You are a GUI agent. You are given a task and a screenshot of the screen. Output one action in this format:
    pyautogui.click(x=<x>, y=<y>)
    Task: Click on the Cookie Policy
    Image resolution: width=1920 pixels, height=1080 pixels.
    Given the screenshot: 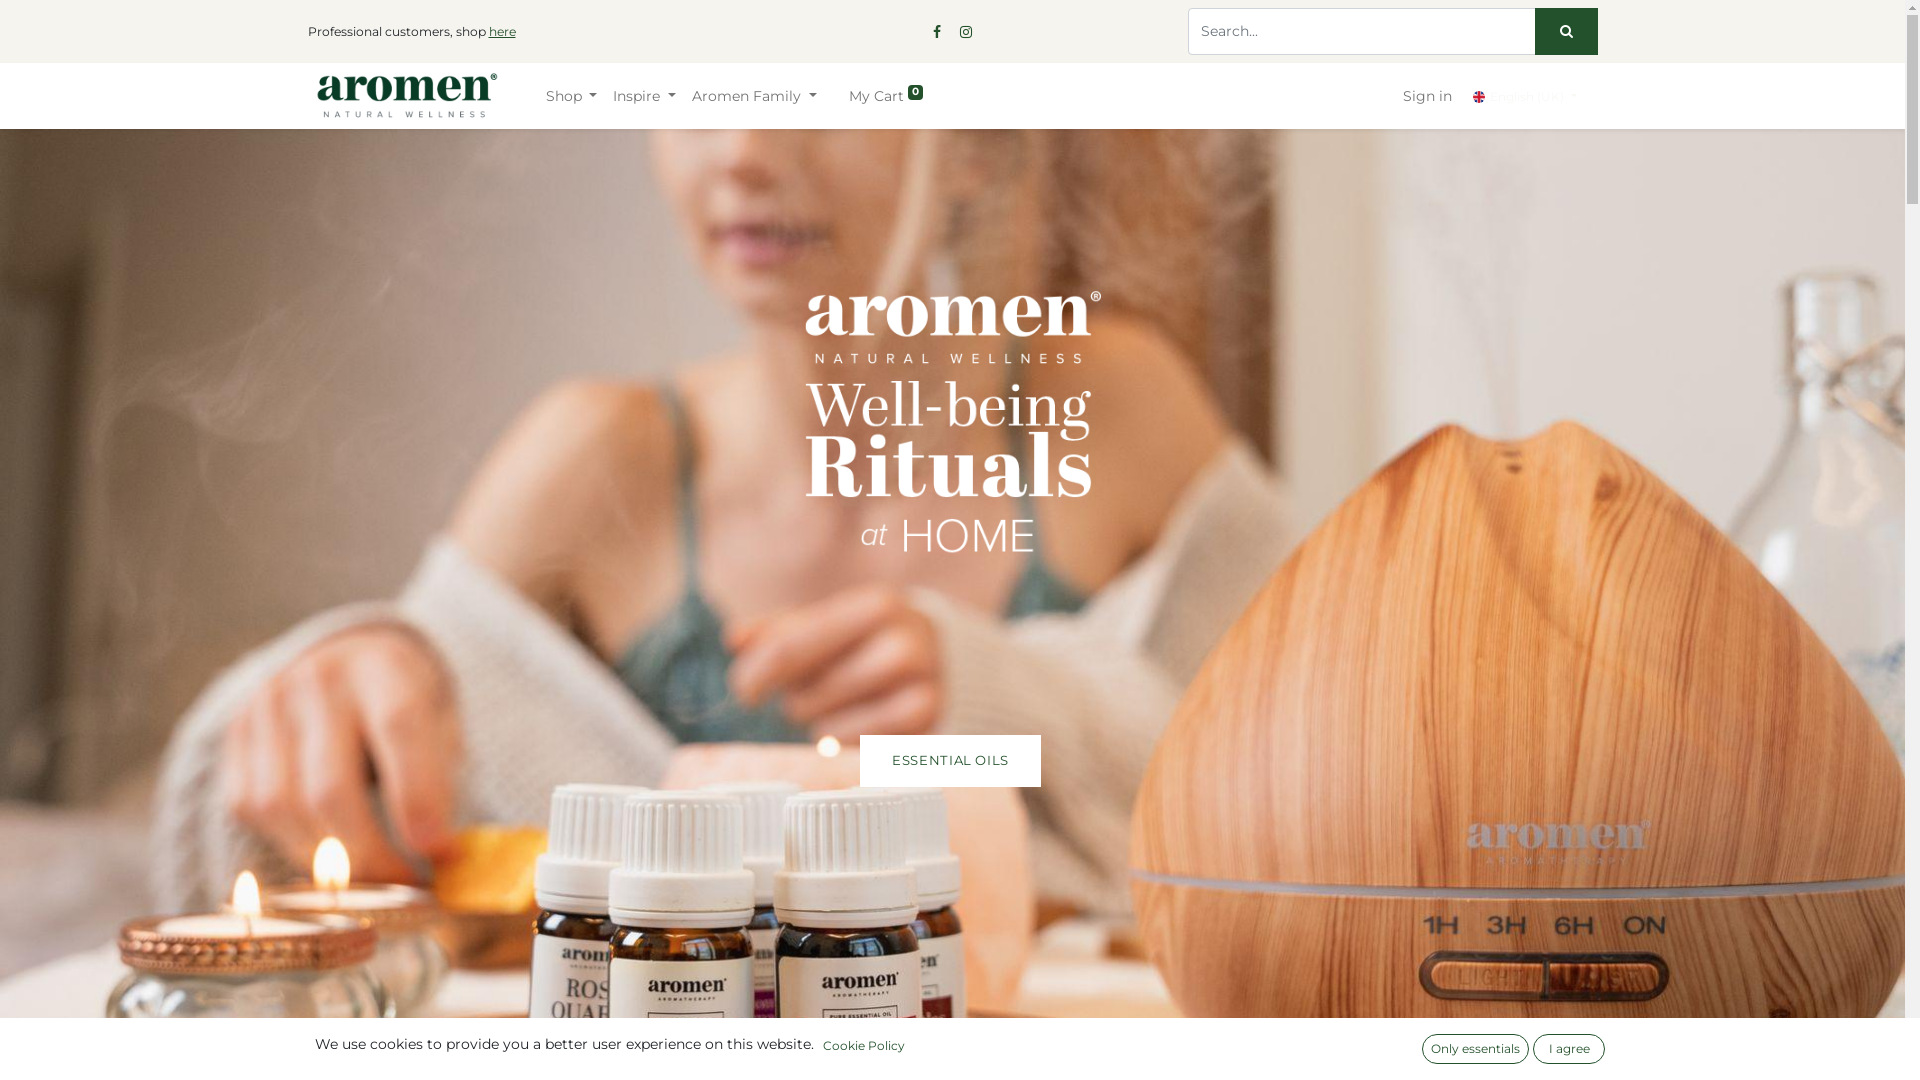 What is the action you would take?
    pyautogui.click(x=864, y=1046)
    